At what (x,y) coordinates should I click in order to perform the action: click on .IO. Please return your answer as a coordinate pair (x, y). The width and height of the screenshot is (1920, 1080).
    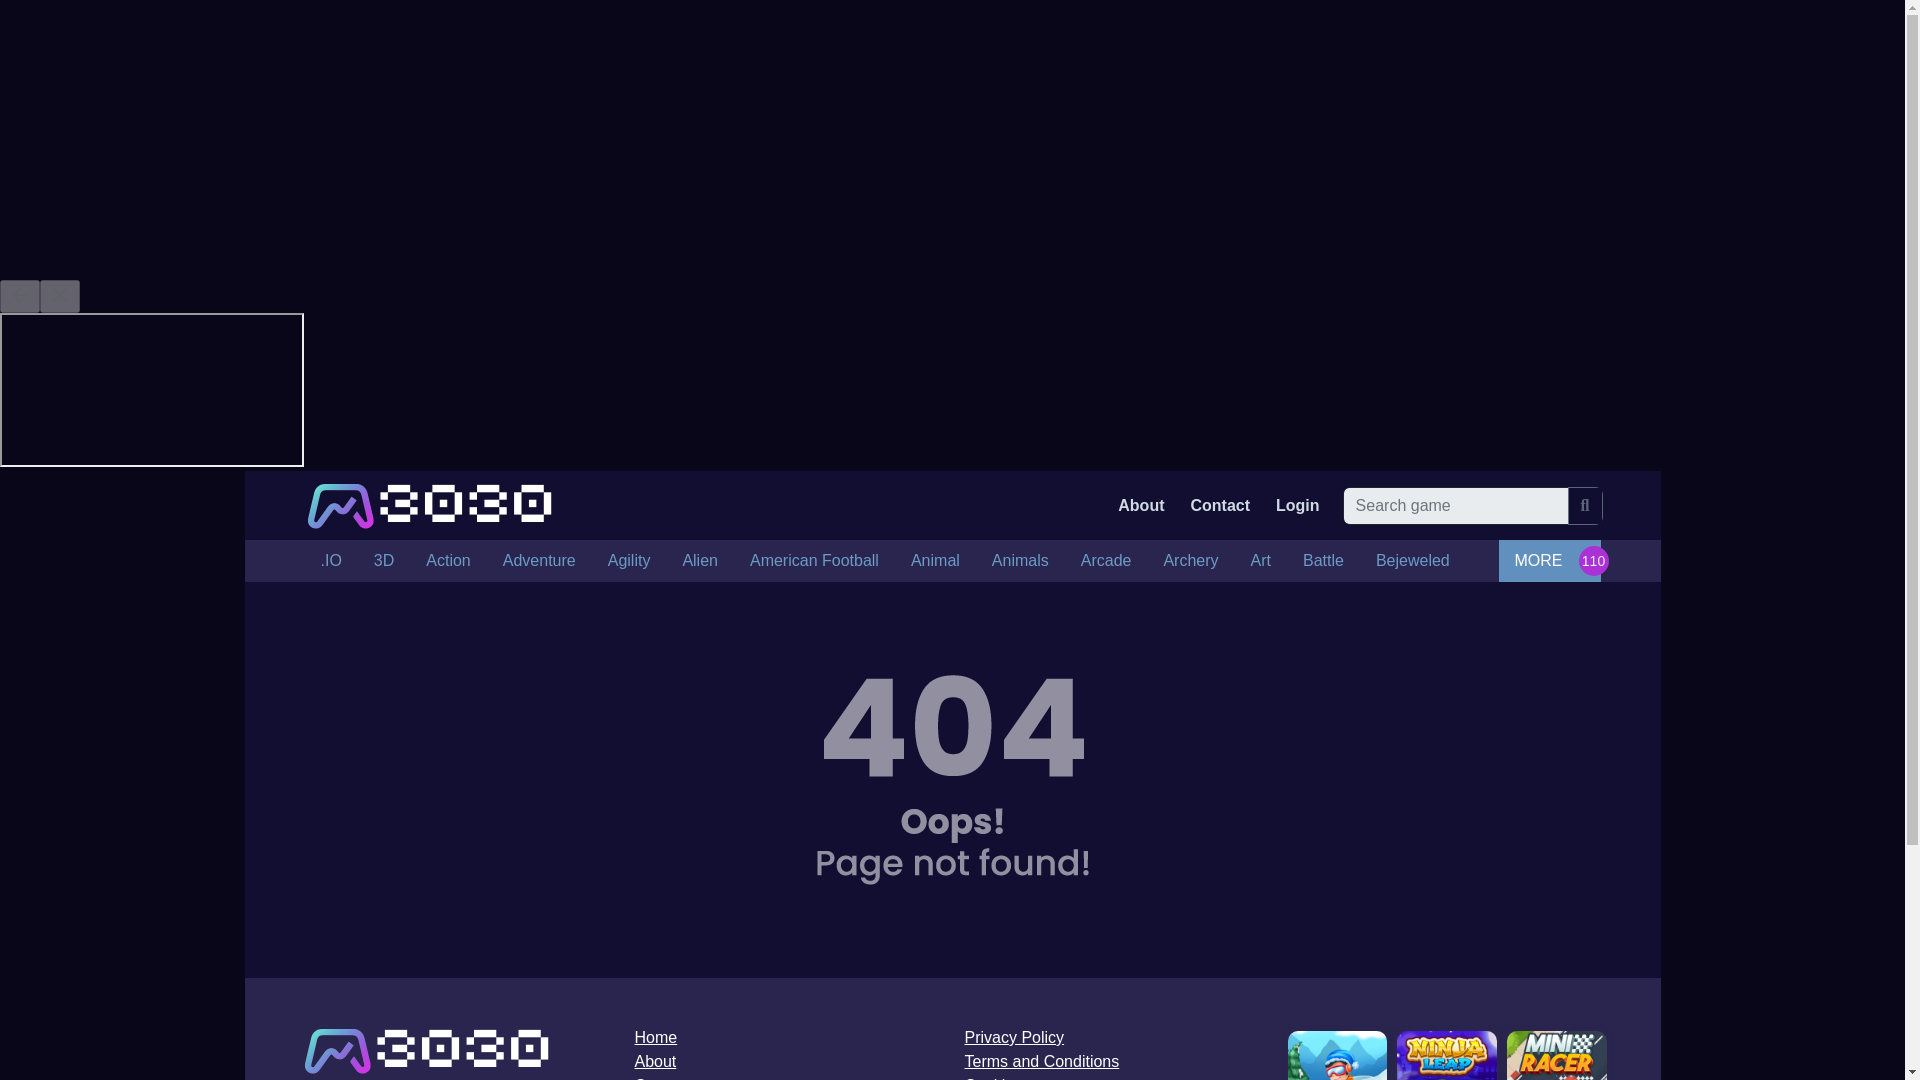
    Looking at the image, I should click on (330, 561).